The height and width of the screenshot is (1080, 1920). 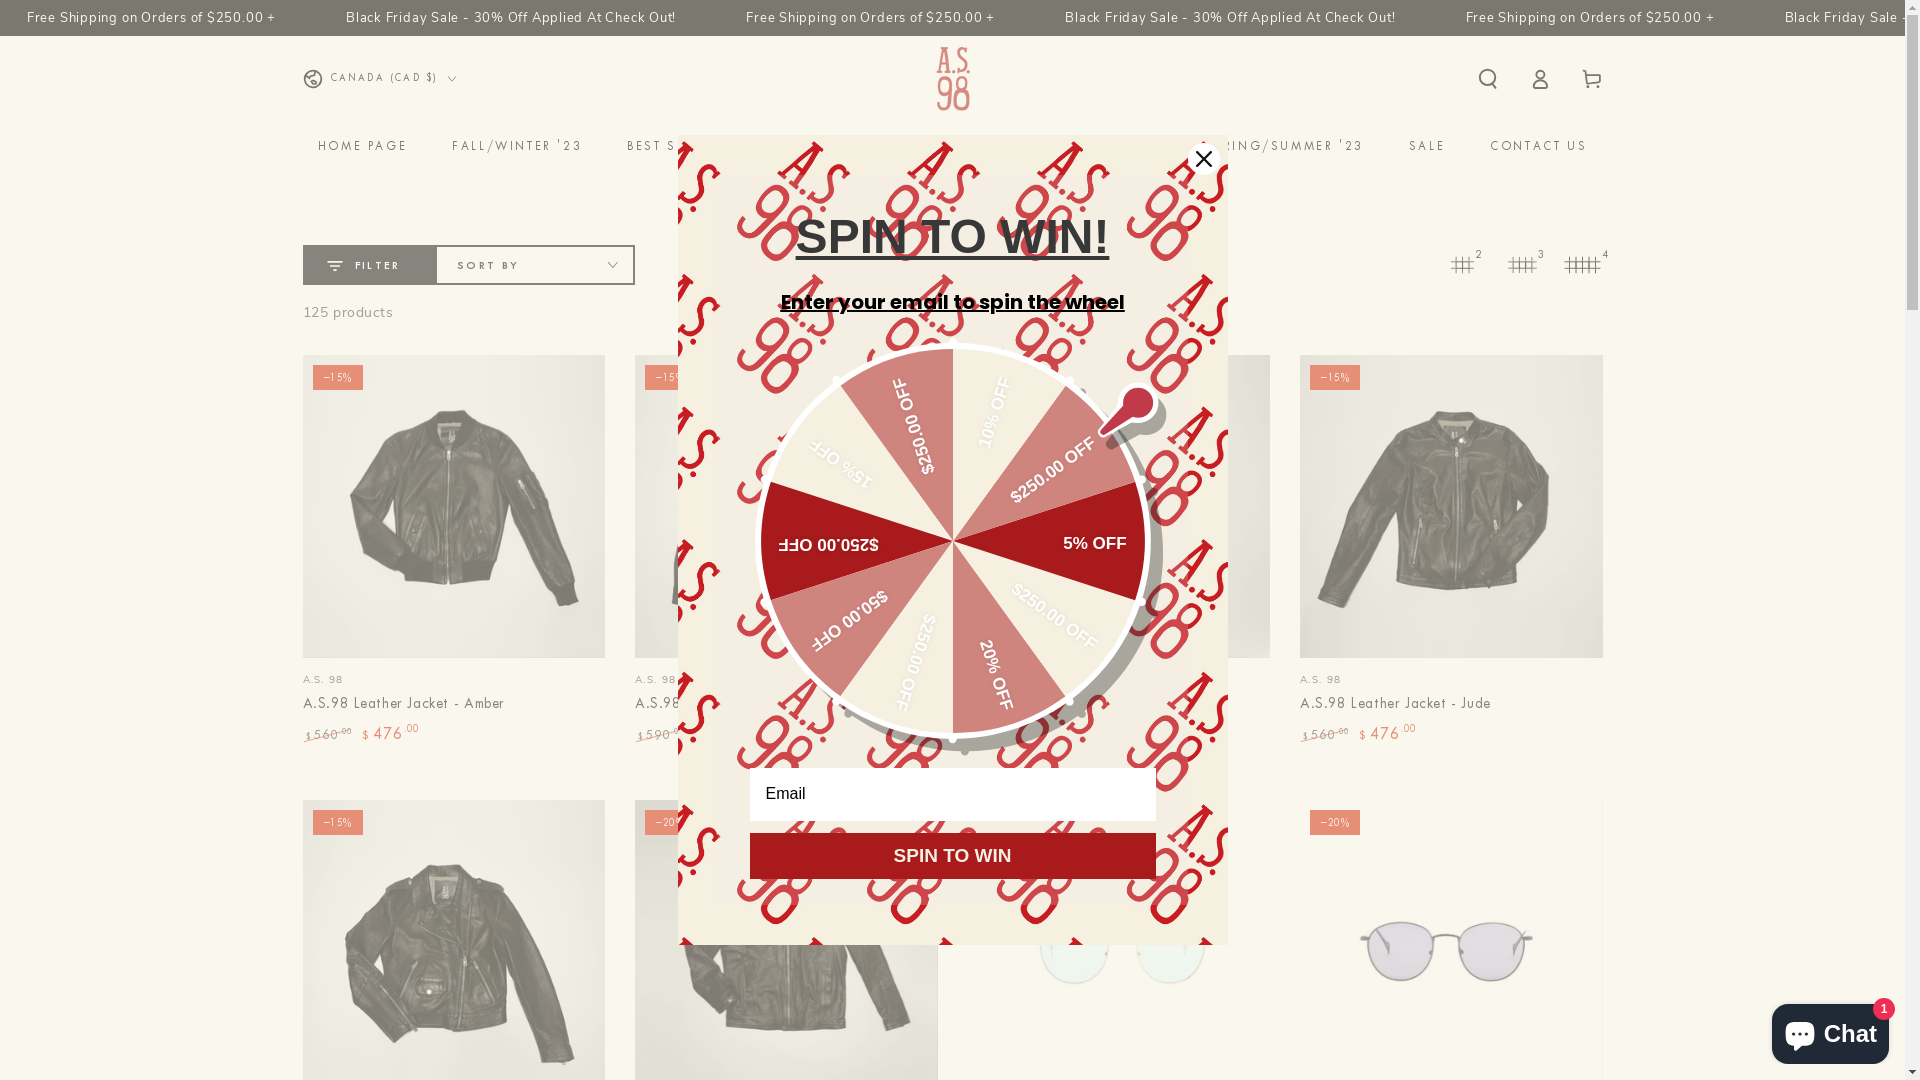 What do you see at coordinates (1462, 265) in the screenshot?
I see `2` at bounding box center [1462, 265].